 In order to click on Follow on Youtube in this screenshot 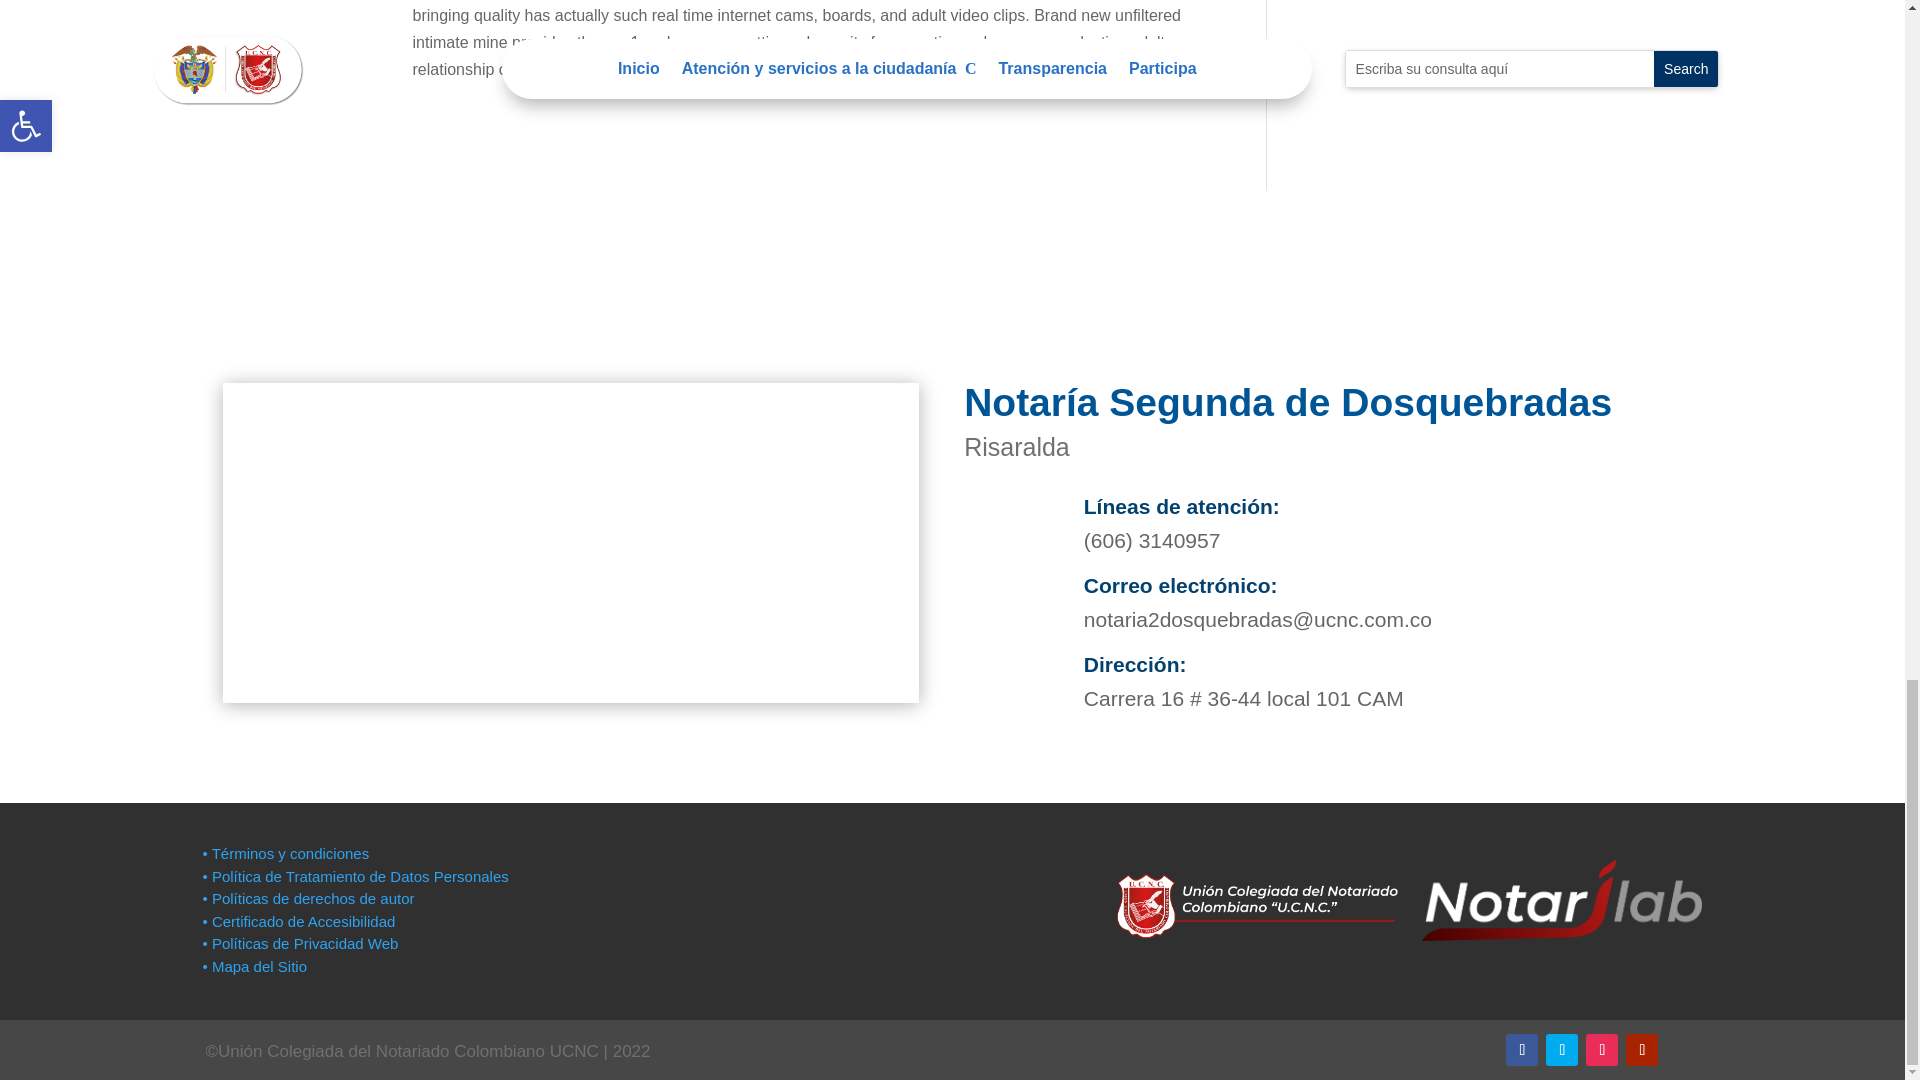, I will do `click(1642, 1049)`.